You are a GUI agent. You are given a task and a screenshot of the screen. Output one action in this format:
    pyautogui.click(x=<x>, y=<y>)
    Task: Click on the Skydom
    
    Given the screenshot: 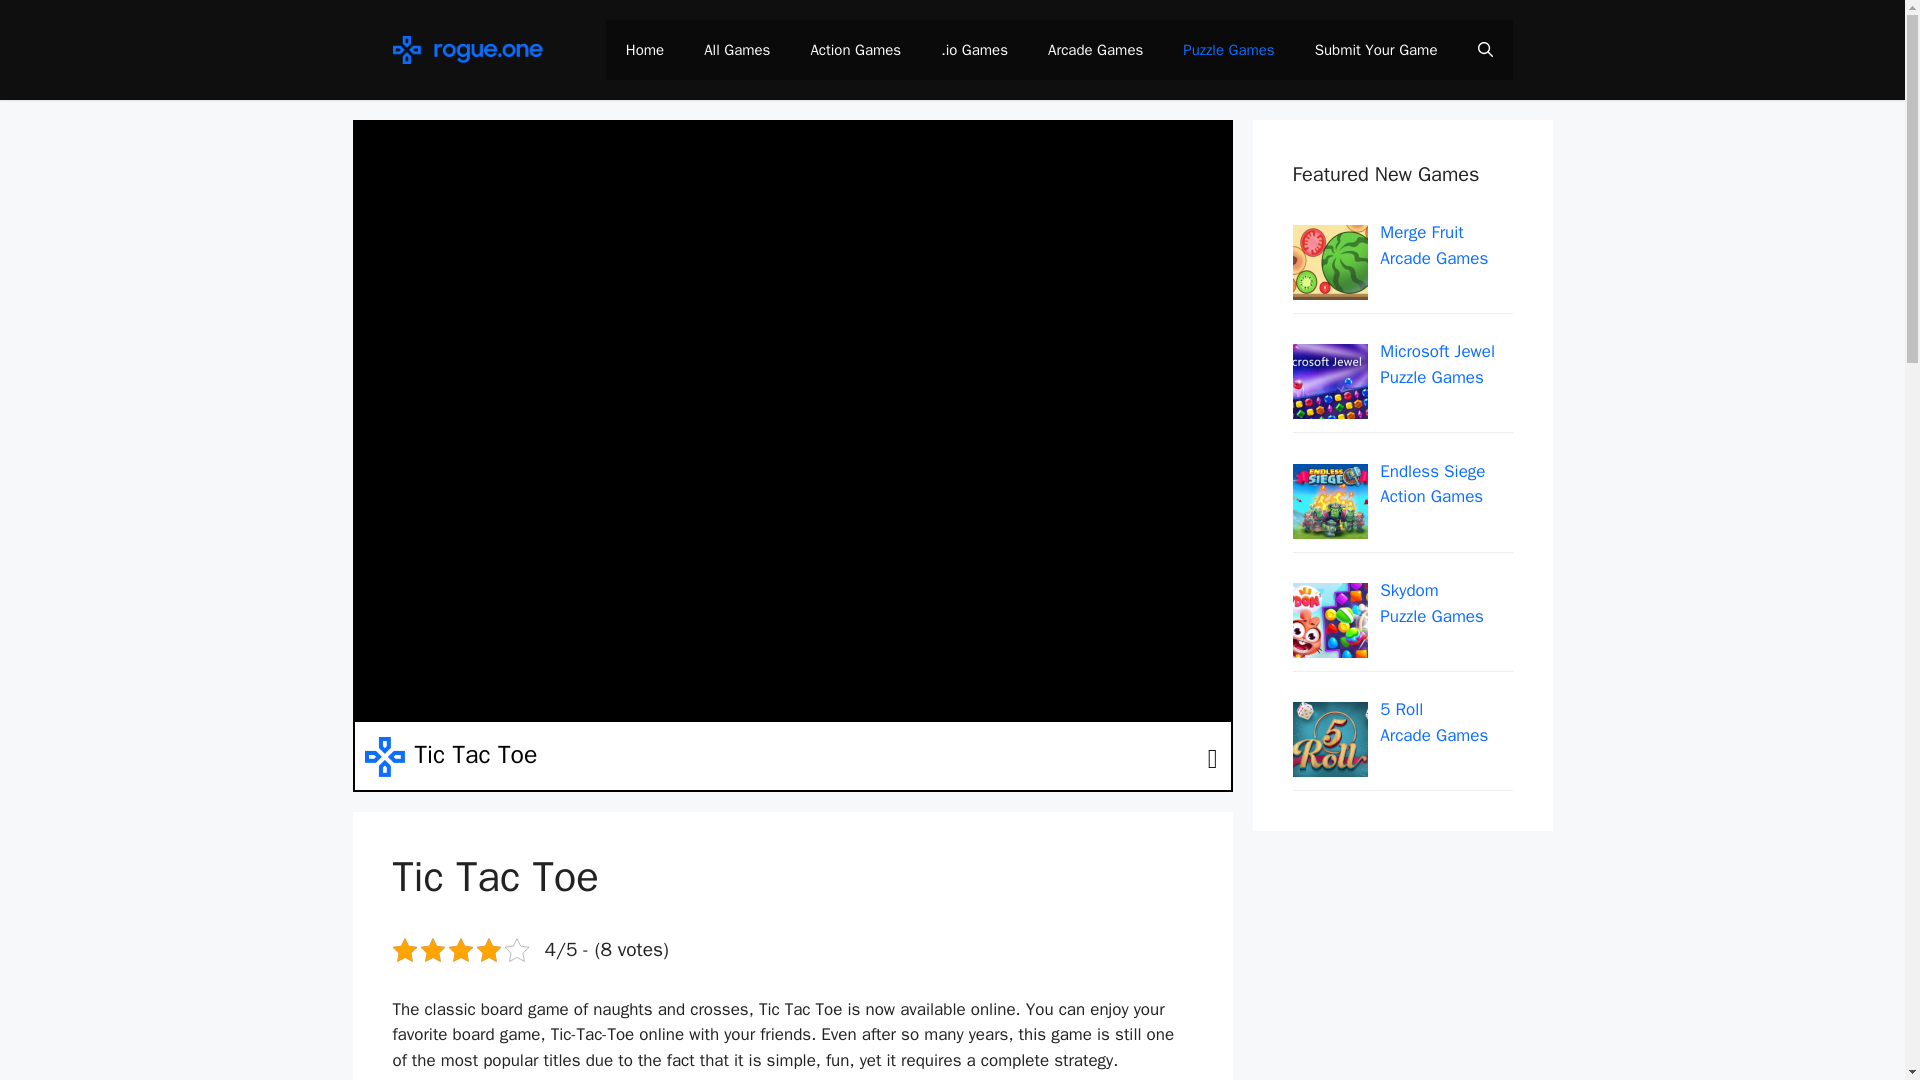 What is the action you would take?
    pyautogui.click(x=1409, y=590)
    